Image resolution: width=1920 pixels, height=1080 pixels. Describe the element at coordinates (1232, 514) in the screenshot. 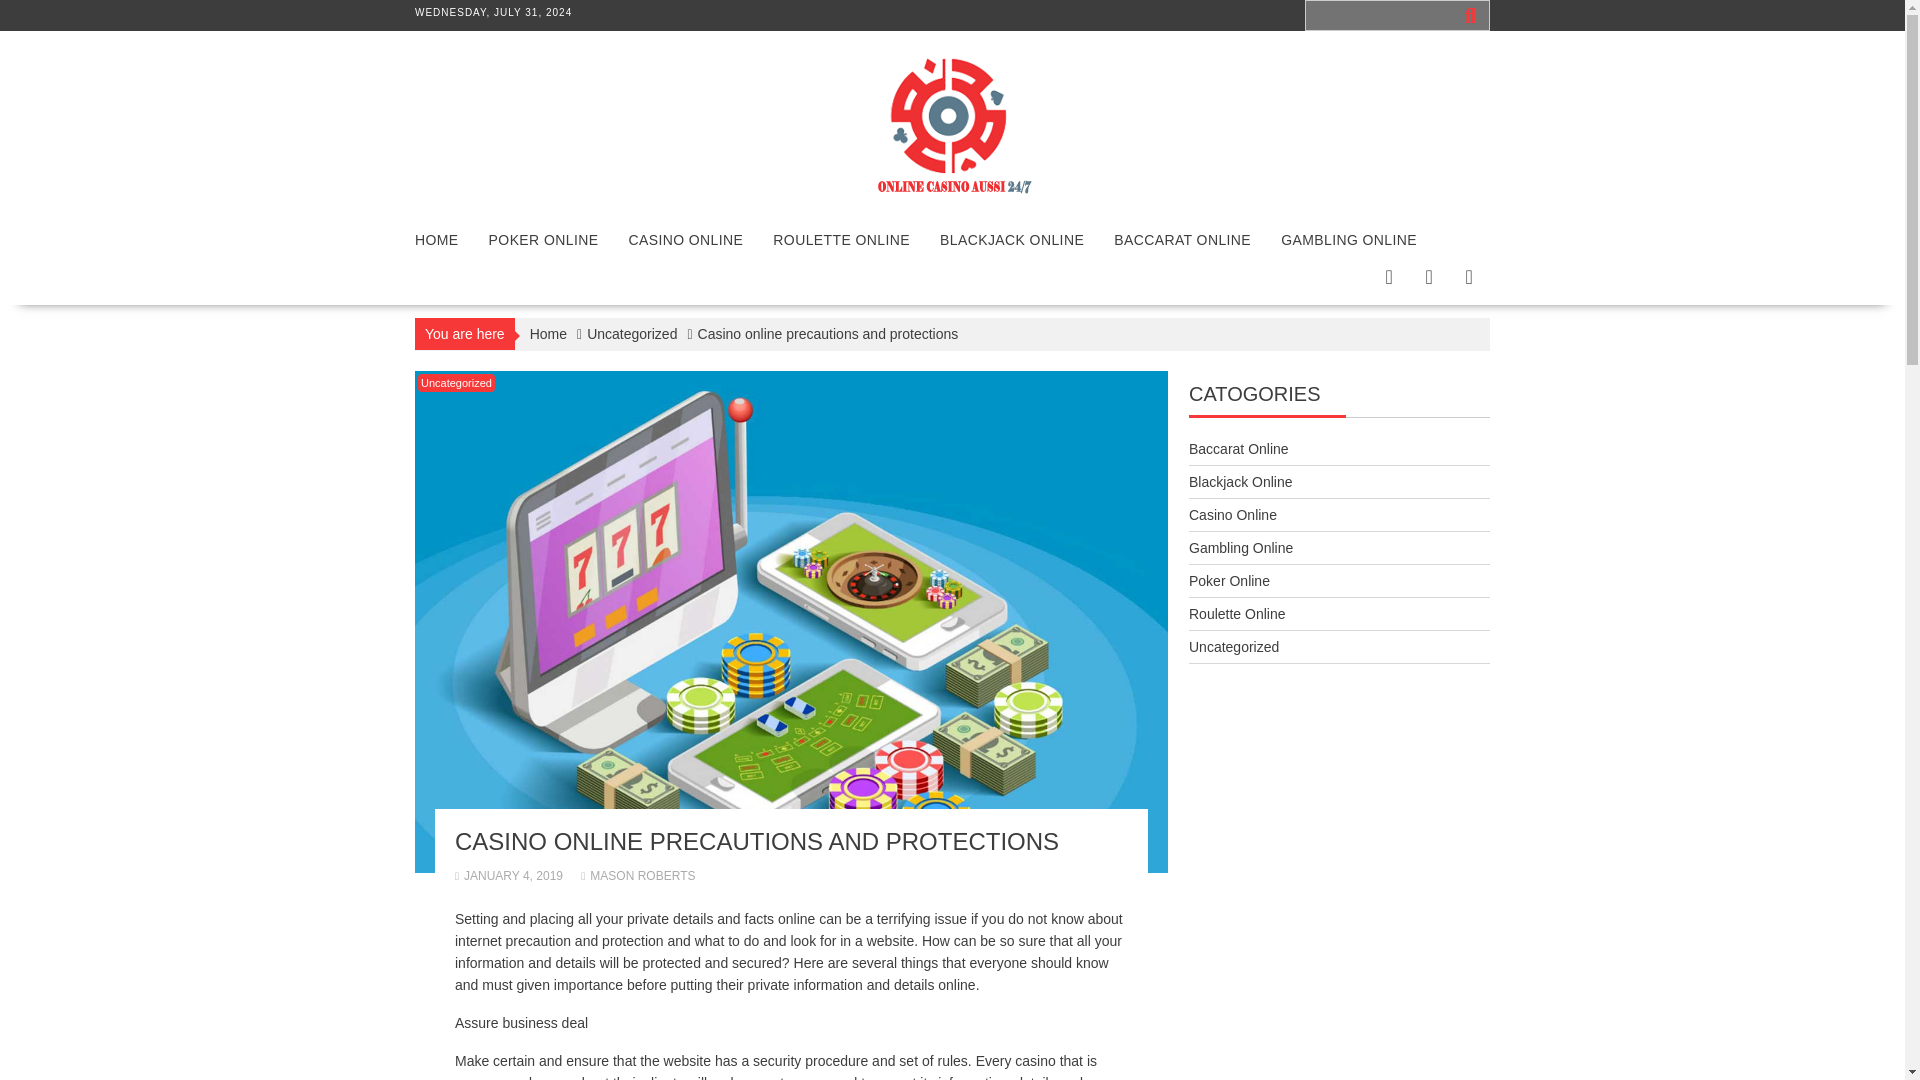

I see `Casino Online` at that location.